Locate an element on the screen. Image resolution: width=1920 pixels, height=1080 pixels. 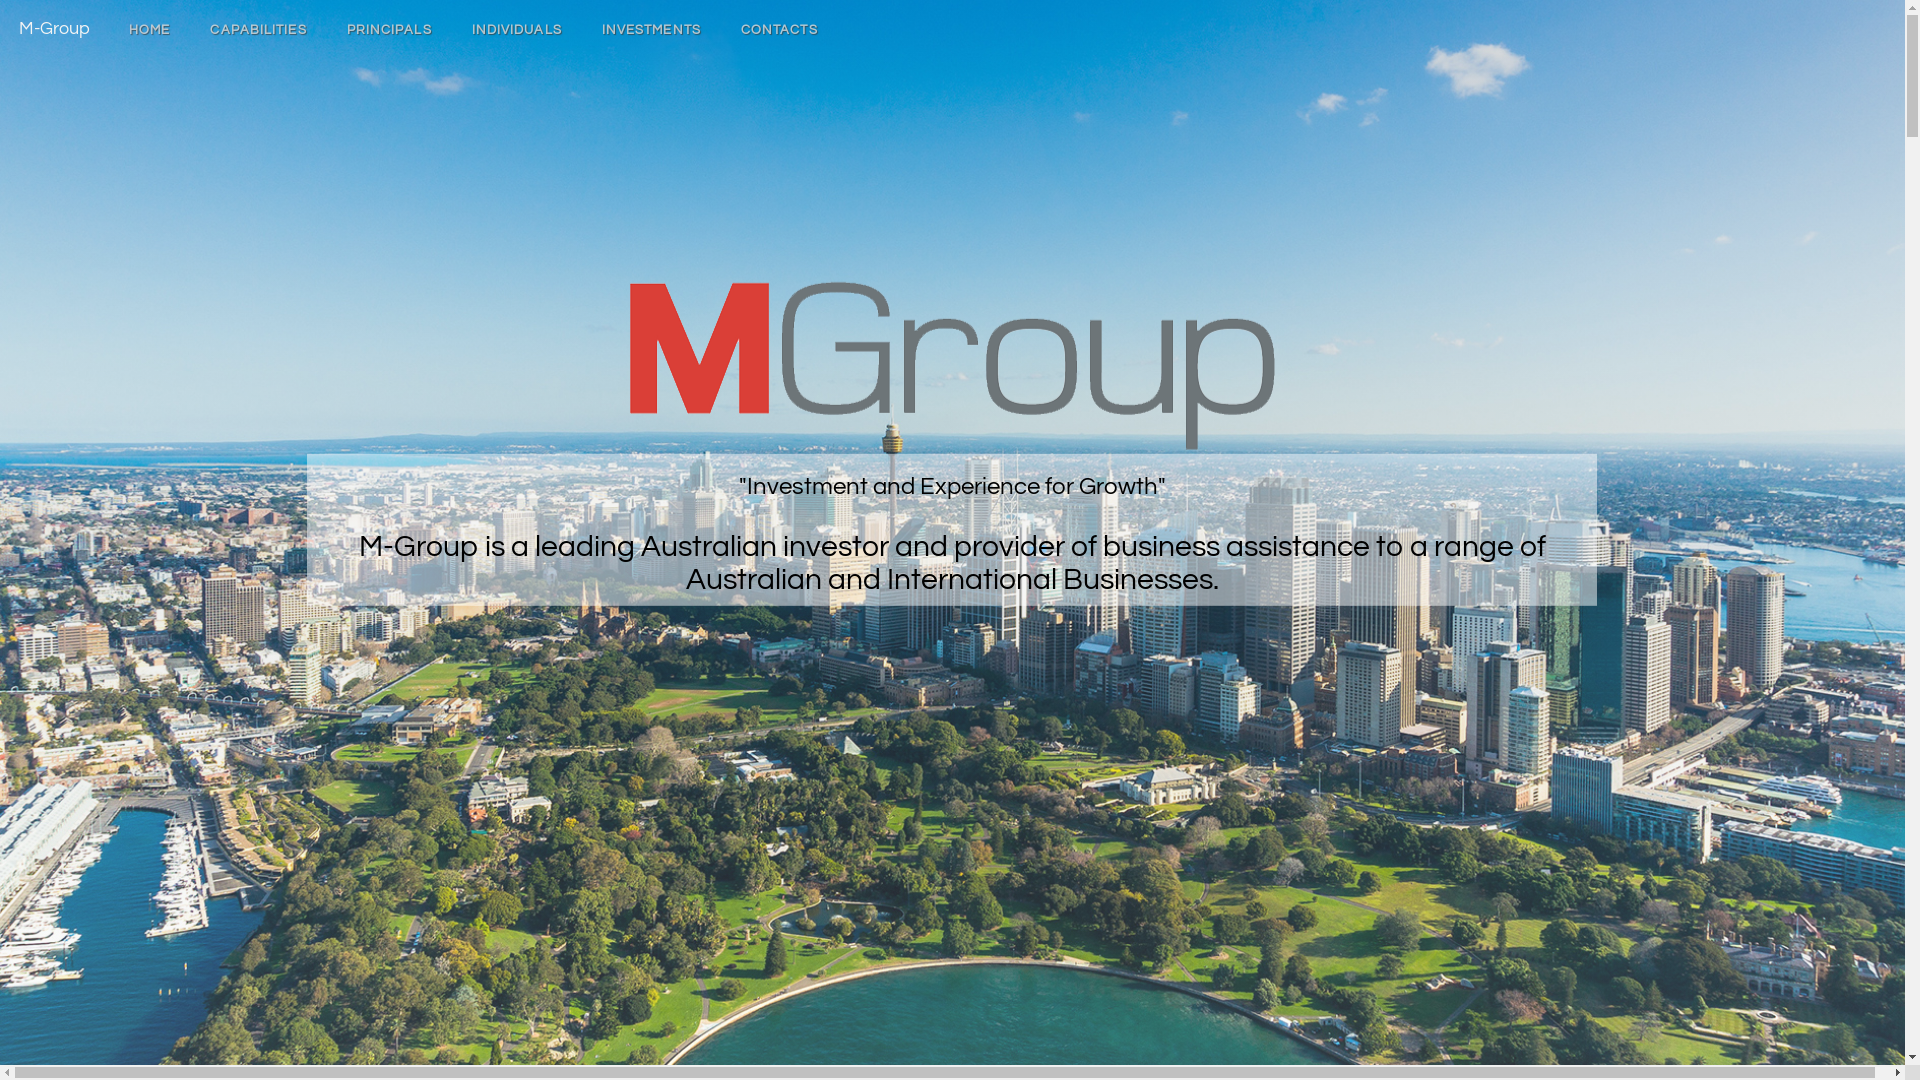
M-Group is located at coordinates (54, 25).